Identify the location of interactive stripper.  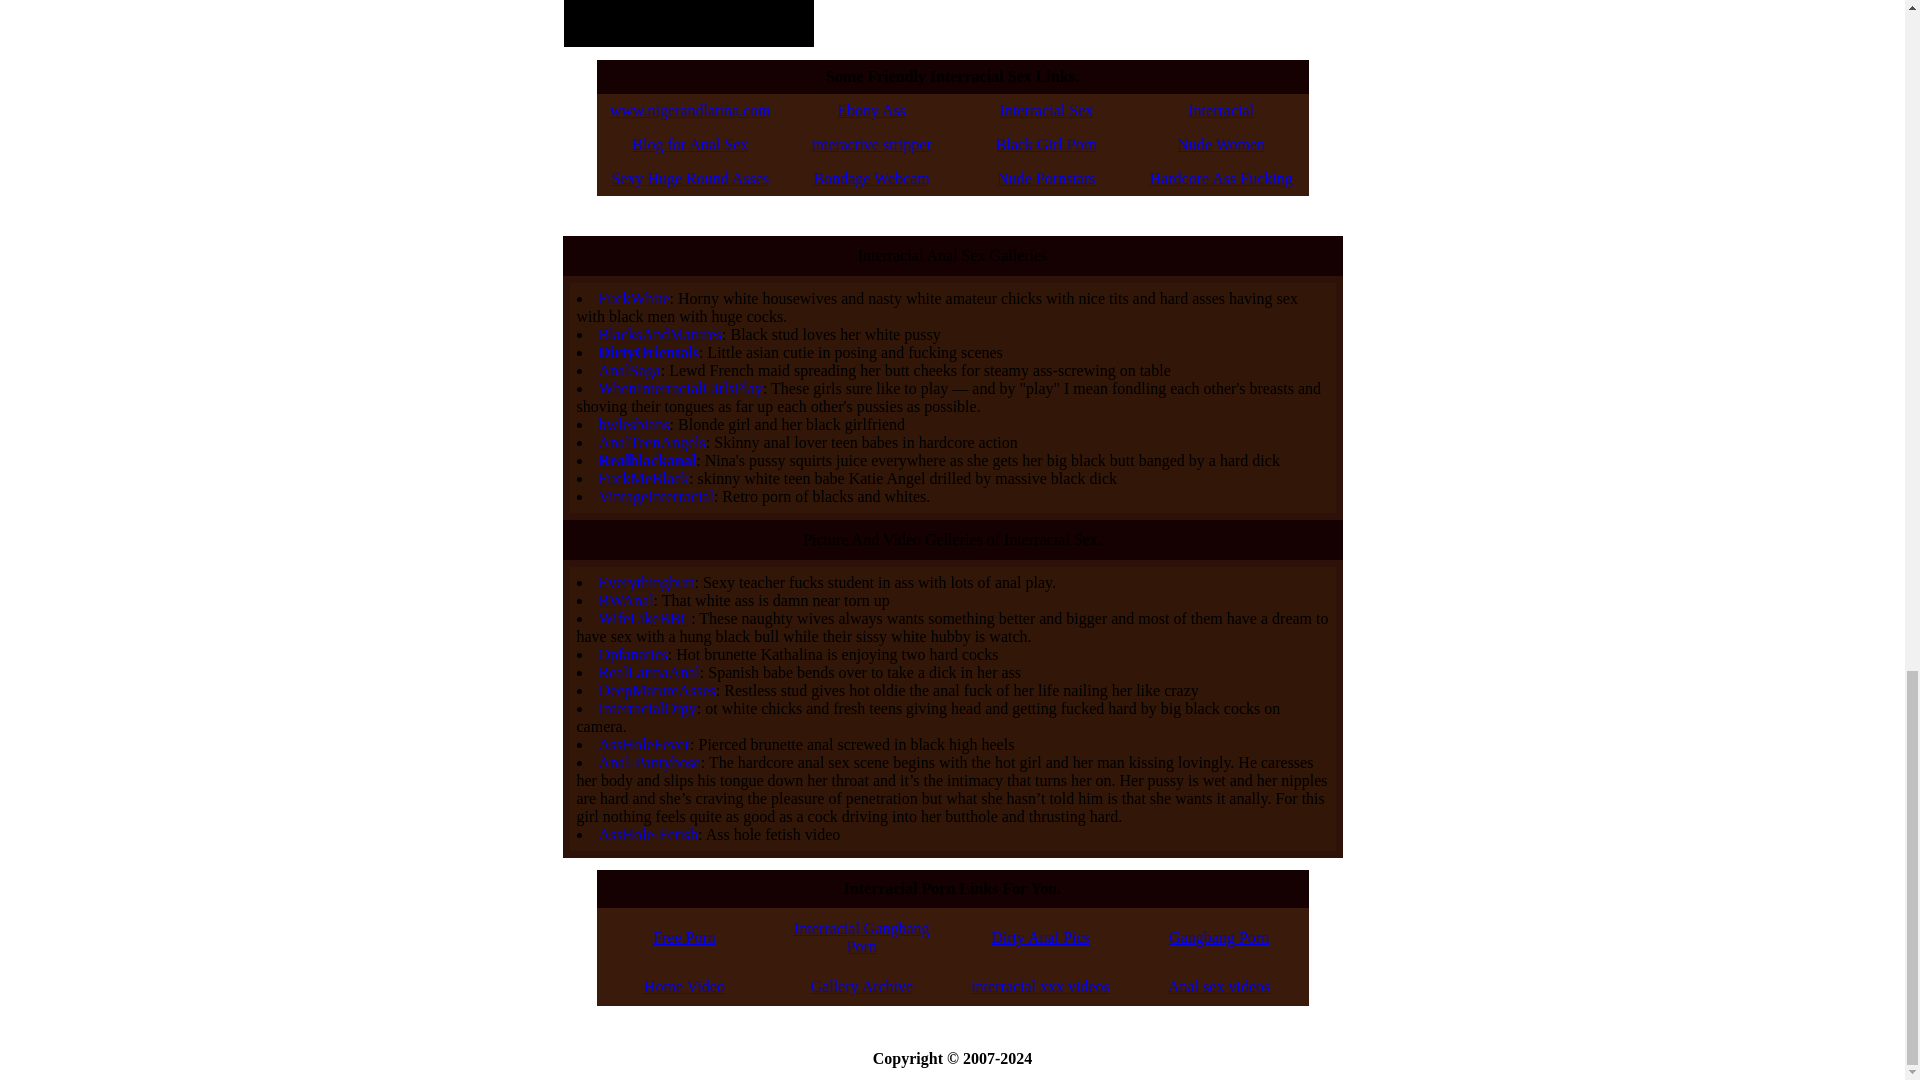
(870, 144).